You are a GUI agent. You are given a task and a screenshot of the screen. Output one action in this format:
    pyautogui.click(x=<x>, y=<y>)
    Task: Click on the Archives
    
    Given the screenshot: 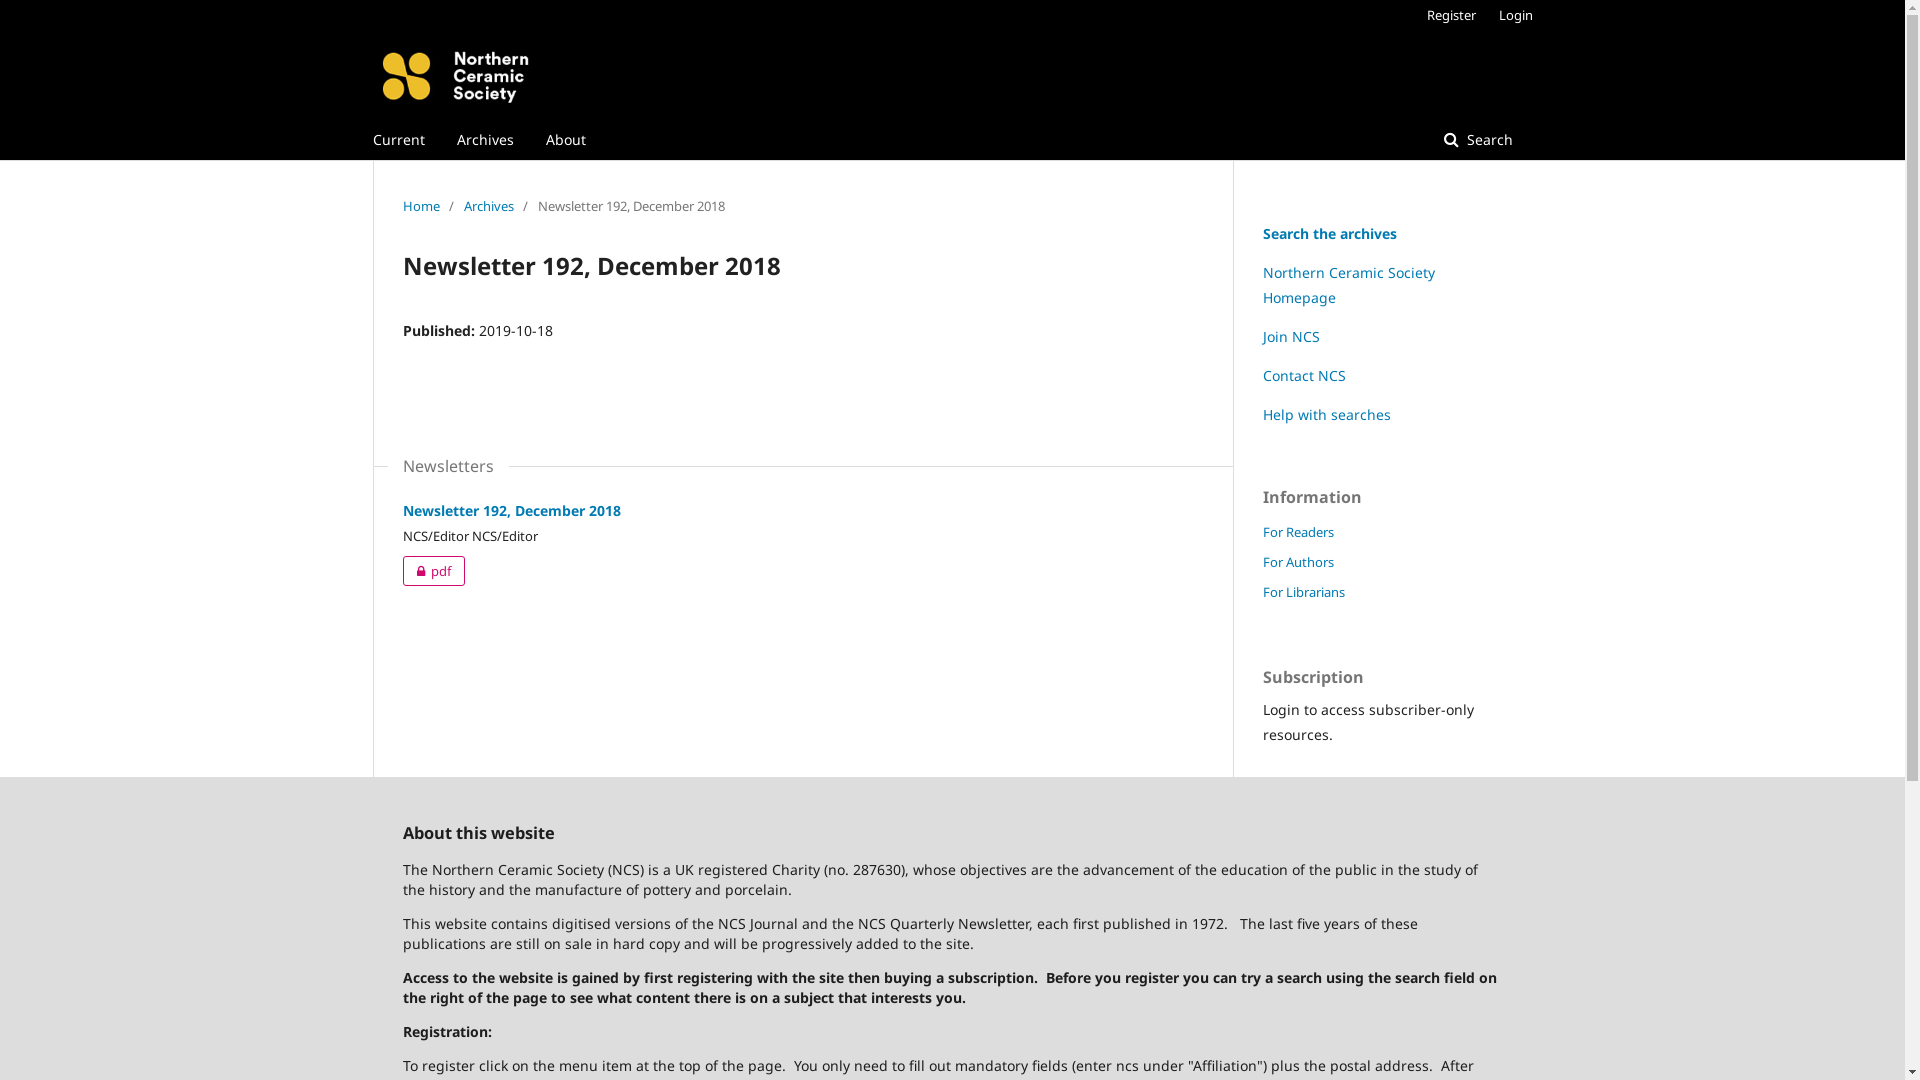 What is the action you would take?
    pyautogui.click(x=489, y=206)
    